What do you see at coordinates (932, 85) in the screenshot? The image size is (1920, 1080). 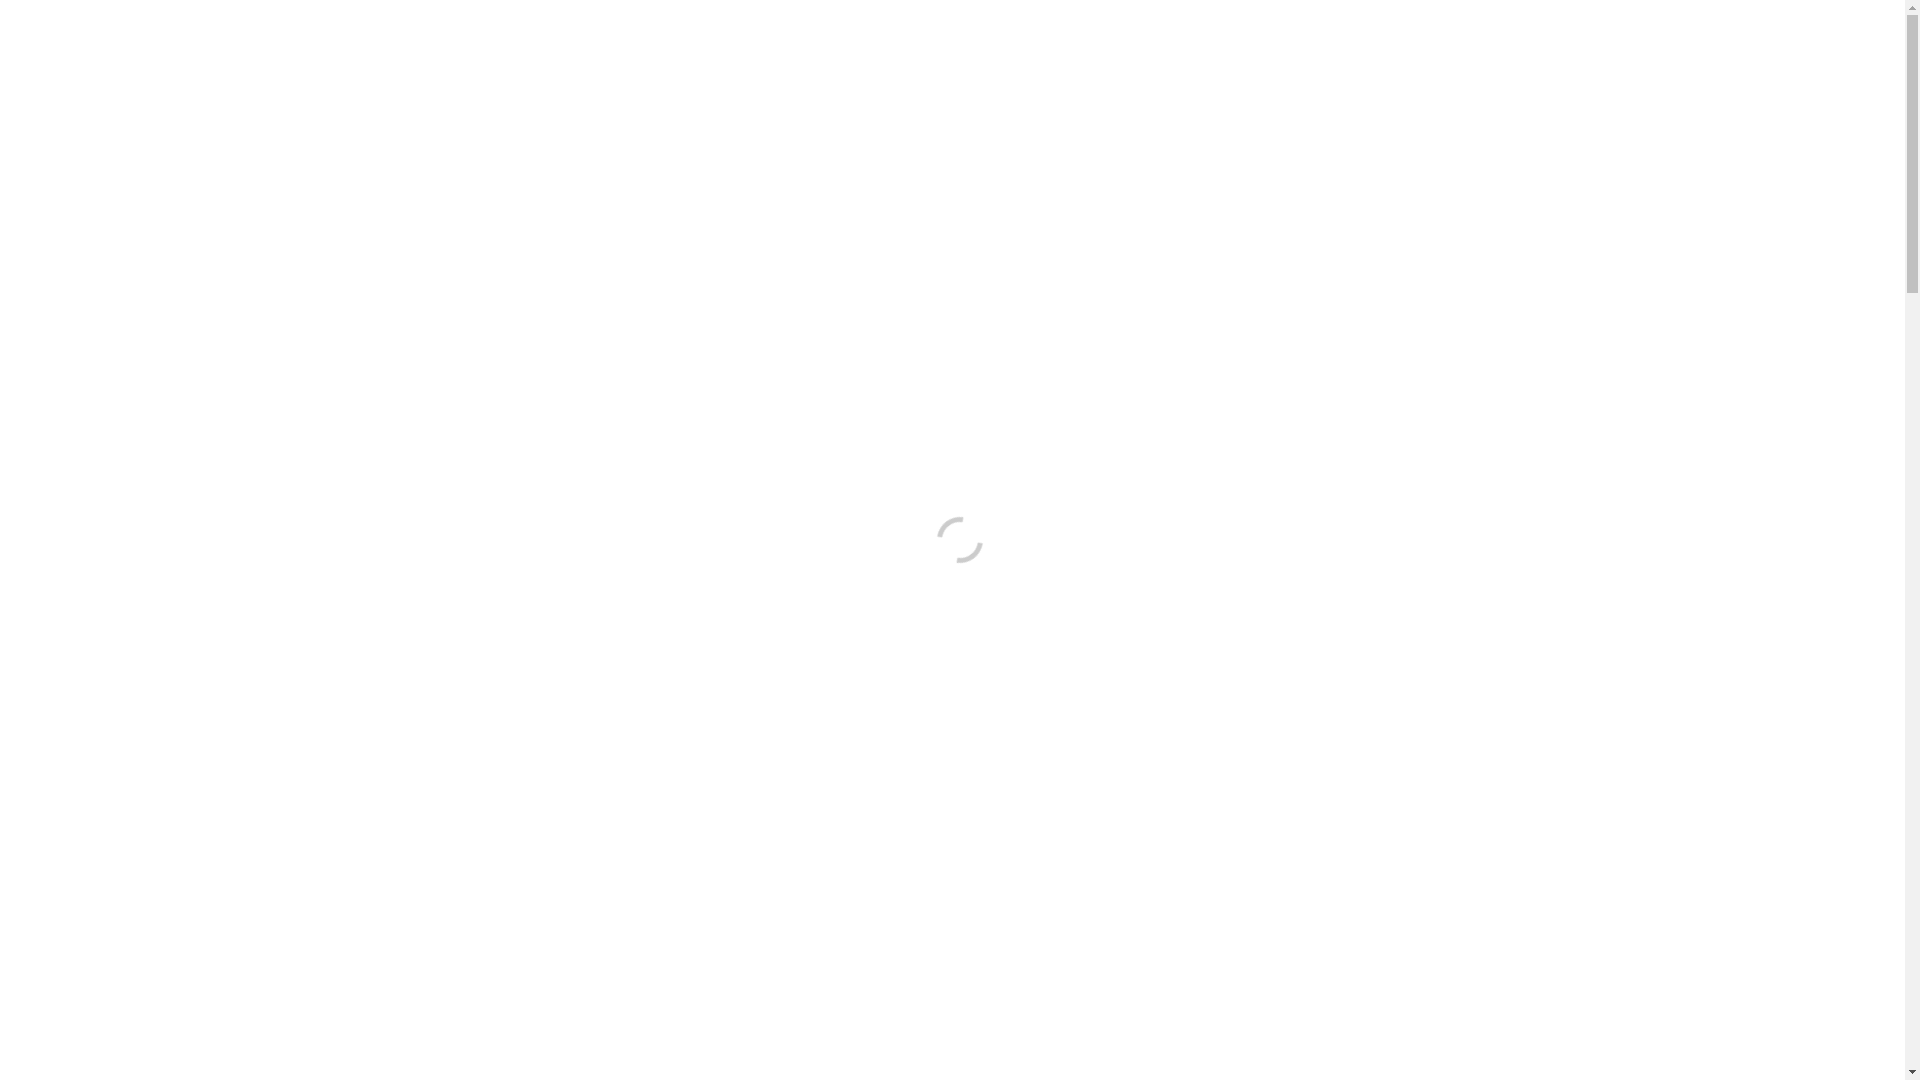 I see `PLAYER` at bounding box center [932, 85].